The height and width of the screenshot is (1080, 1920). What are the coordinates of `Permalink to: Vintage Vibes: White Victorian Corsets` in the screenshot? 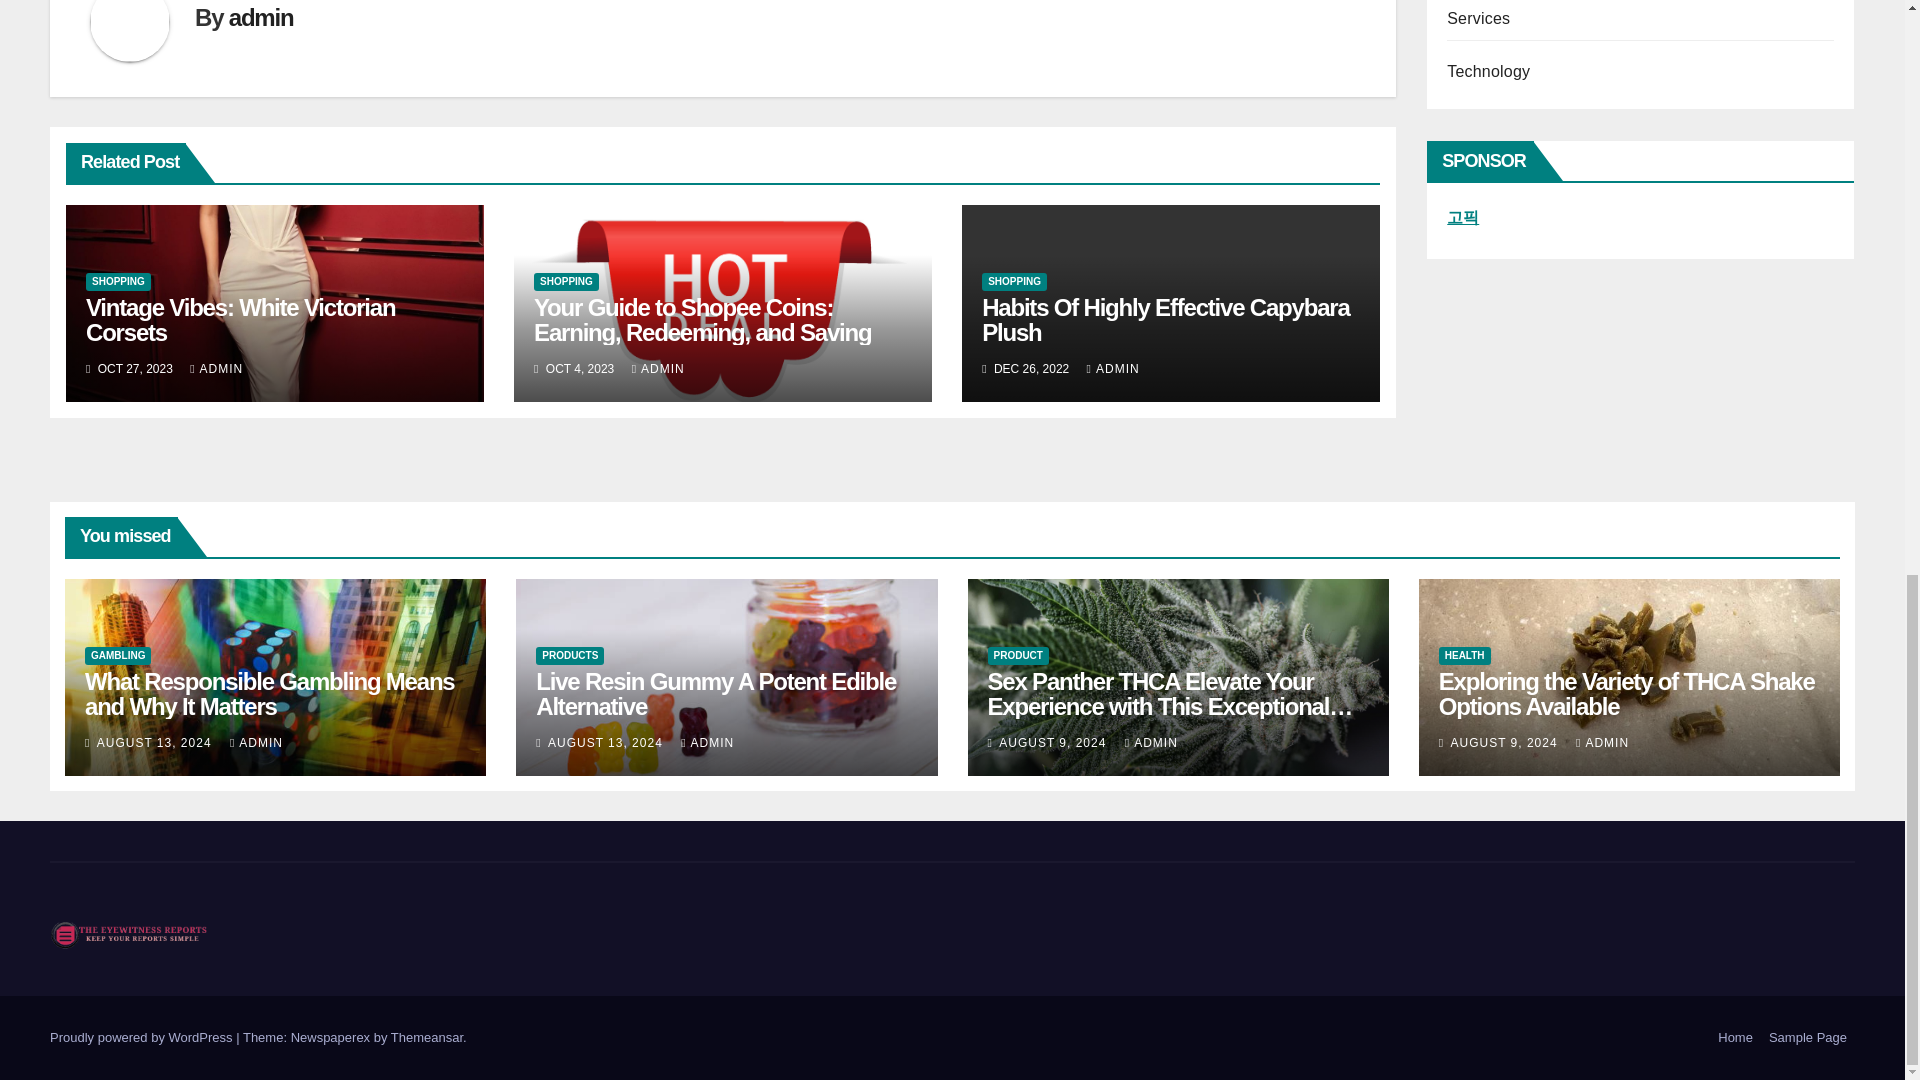 It's located at (240, 319).